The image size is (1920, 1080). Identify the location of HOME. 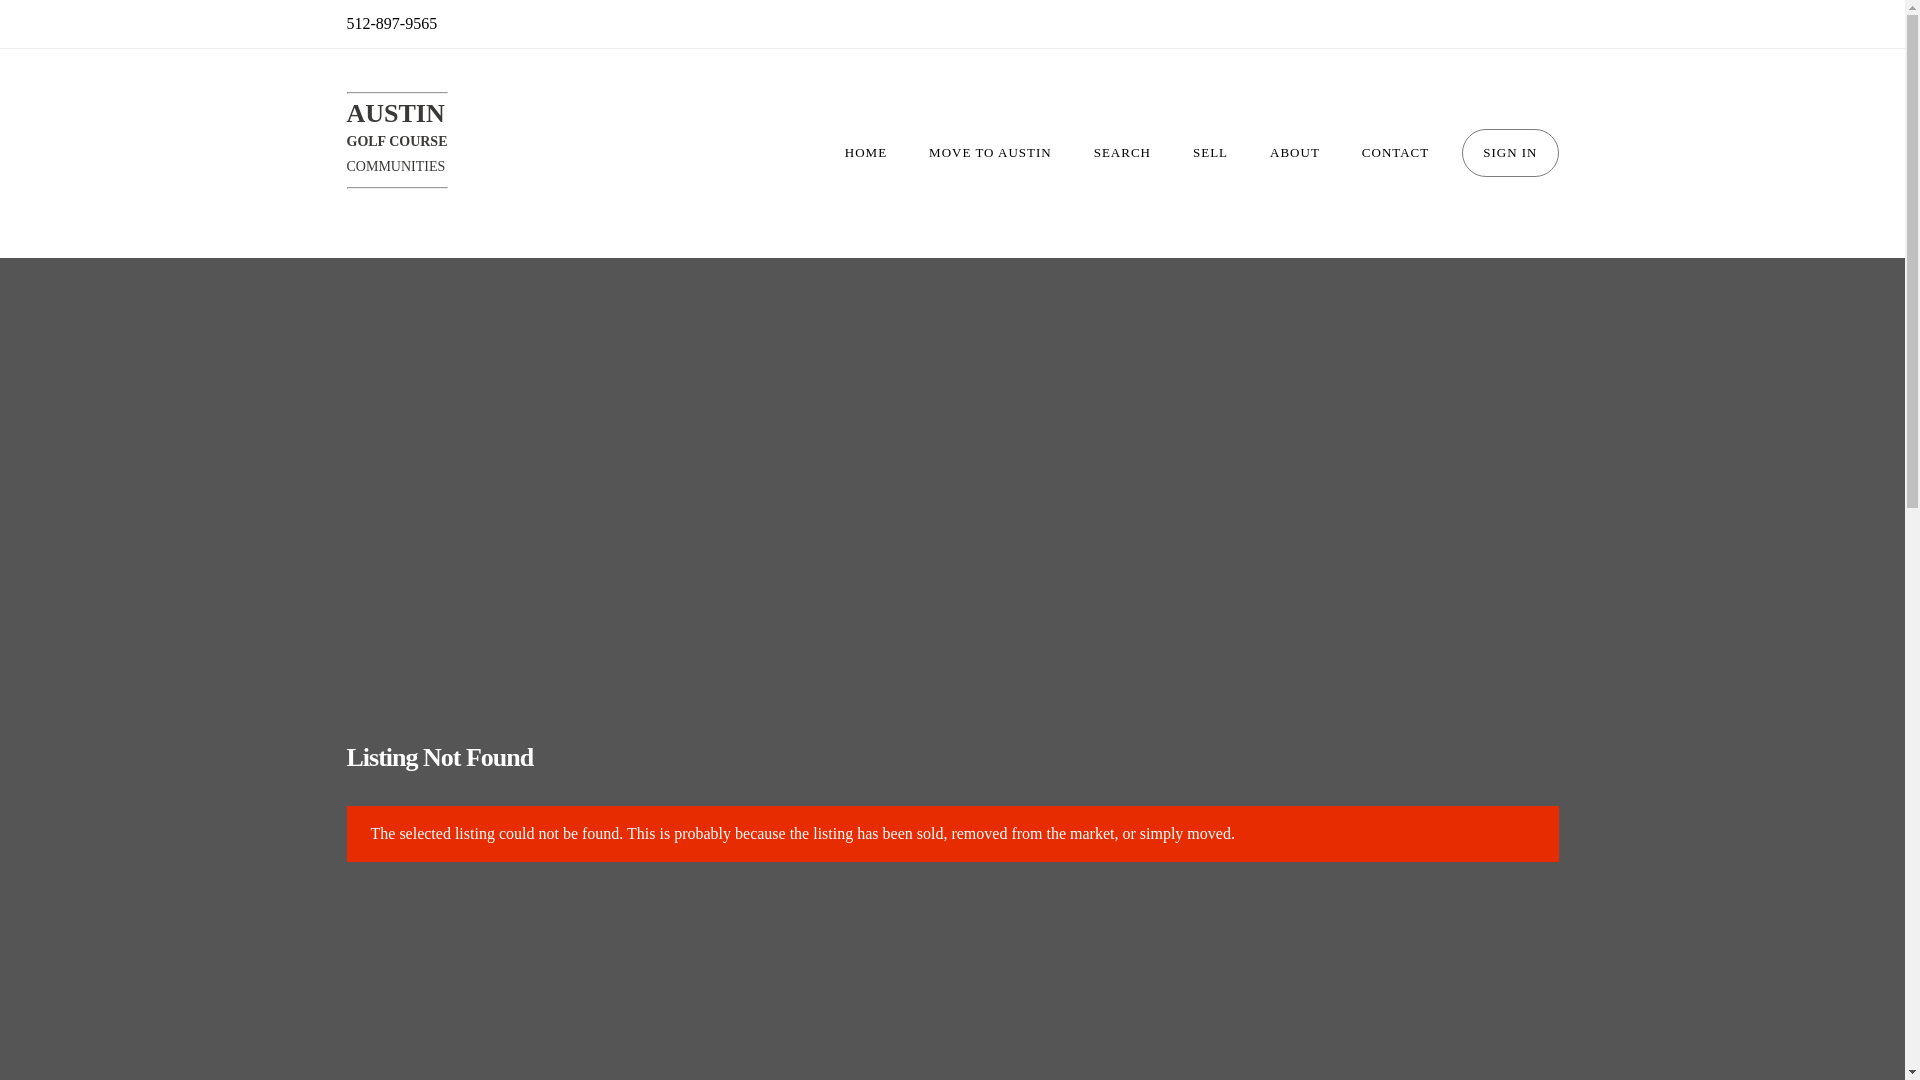
(1294, 152).